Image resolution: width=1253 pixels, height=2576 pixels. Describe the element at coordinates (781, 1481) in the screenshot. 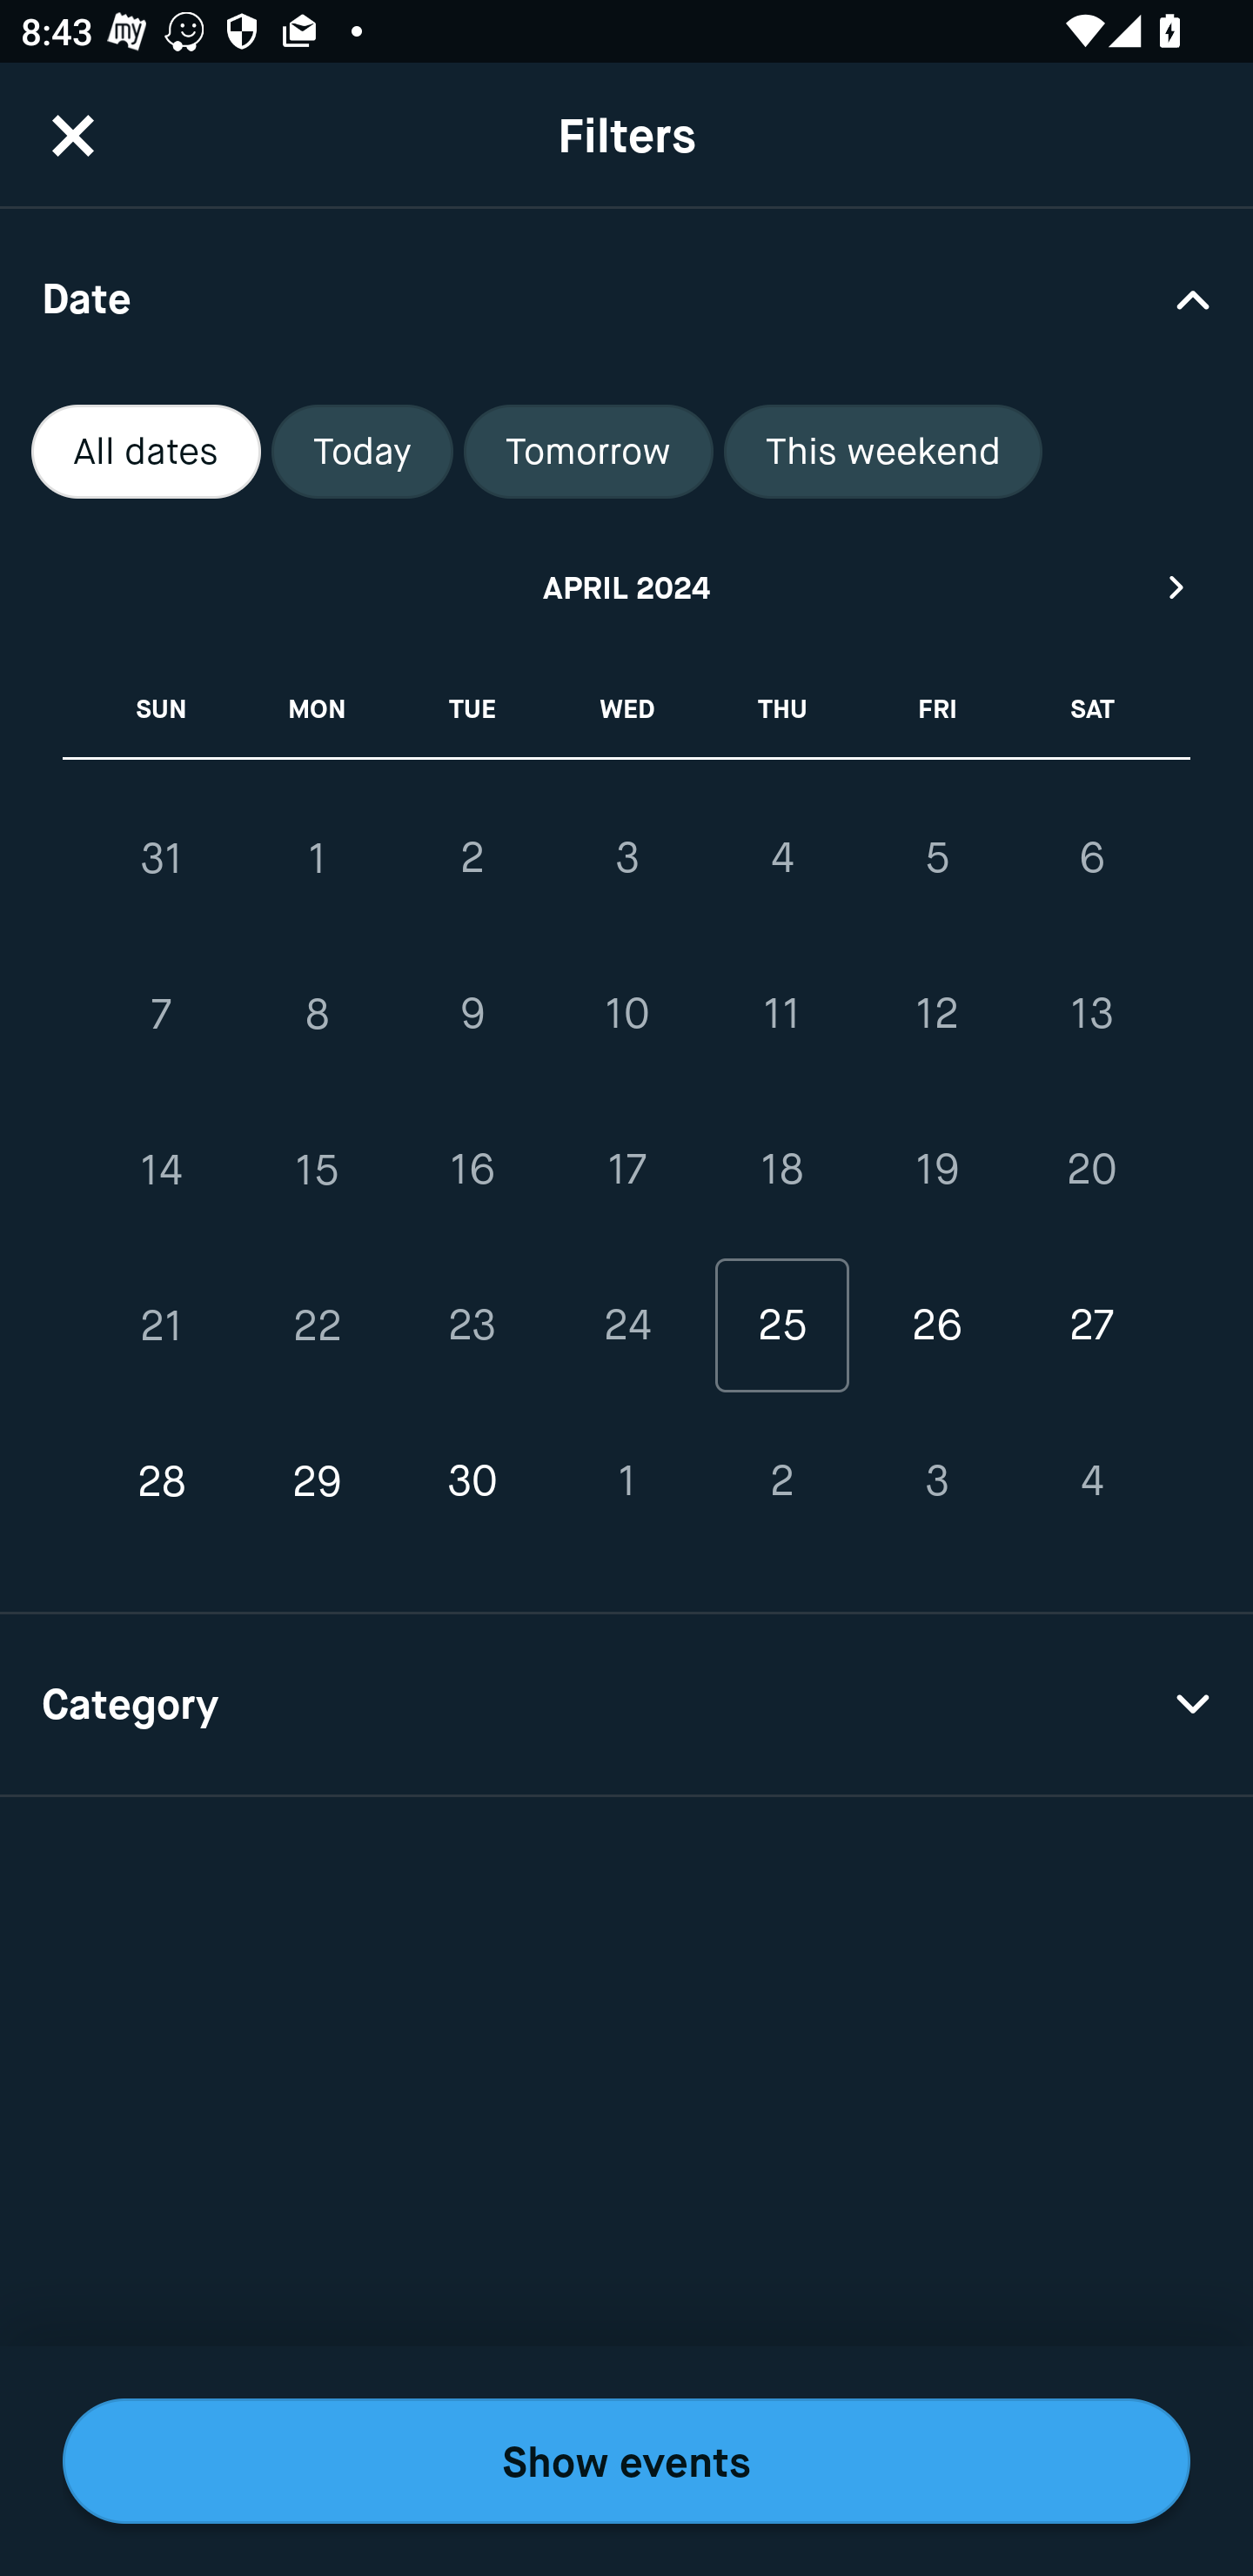

I see `2` at that location.